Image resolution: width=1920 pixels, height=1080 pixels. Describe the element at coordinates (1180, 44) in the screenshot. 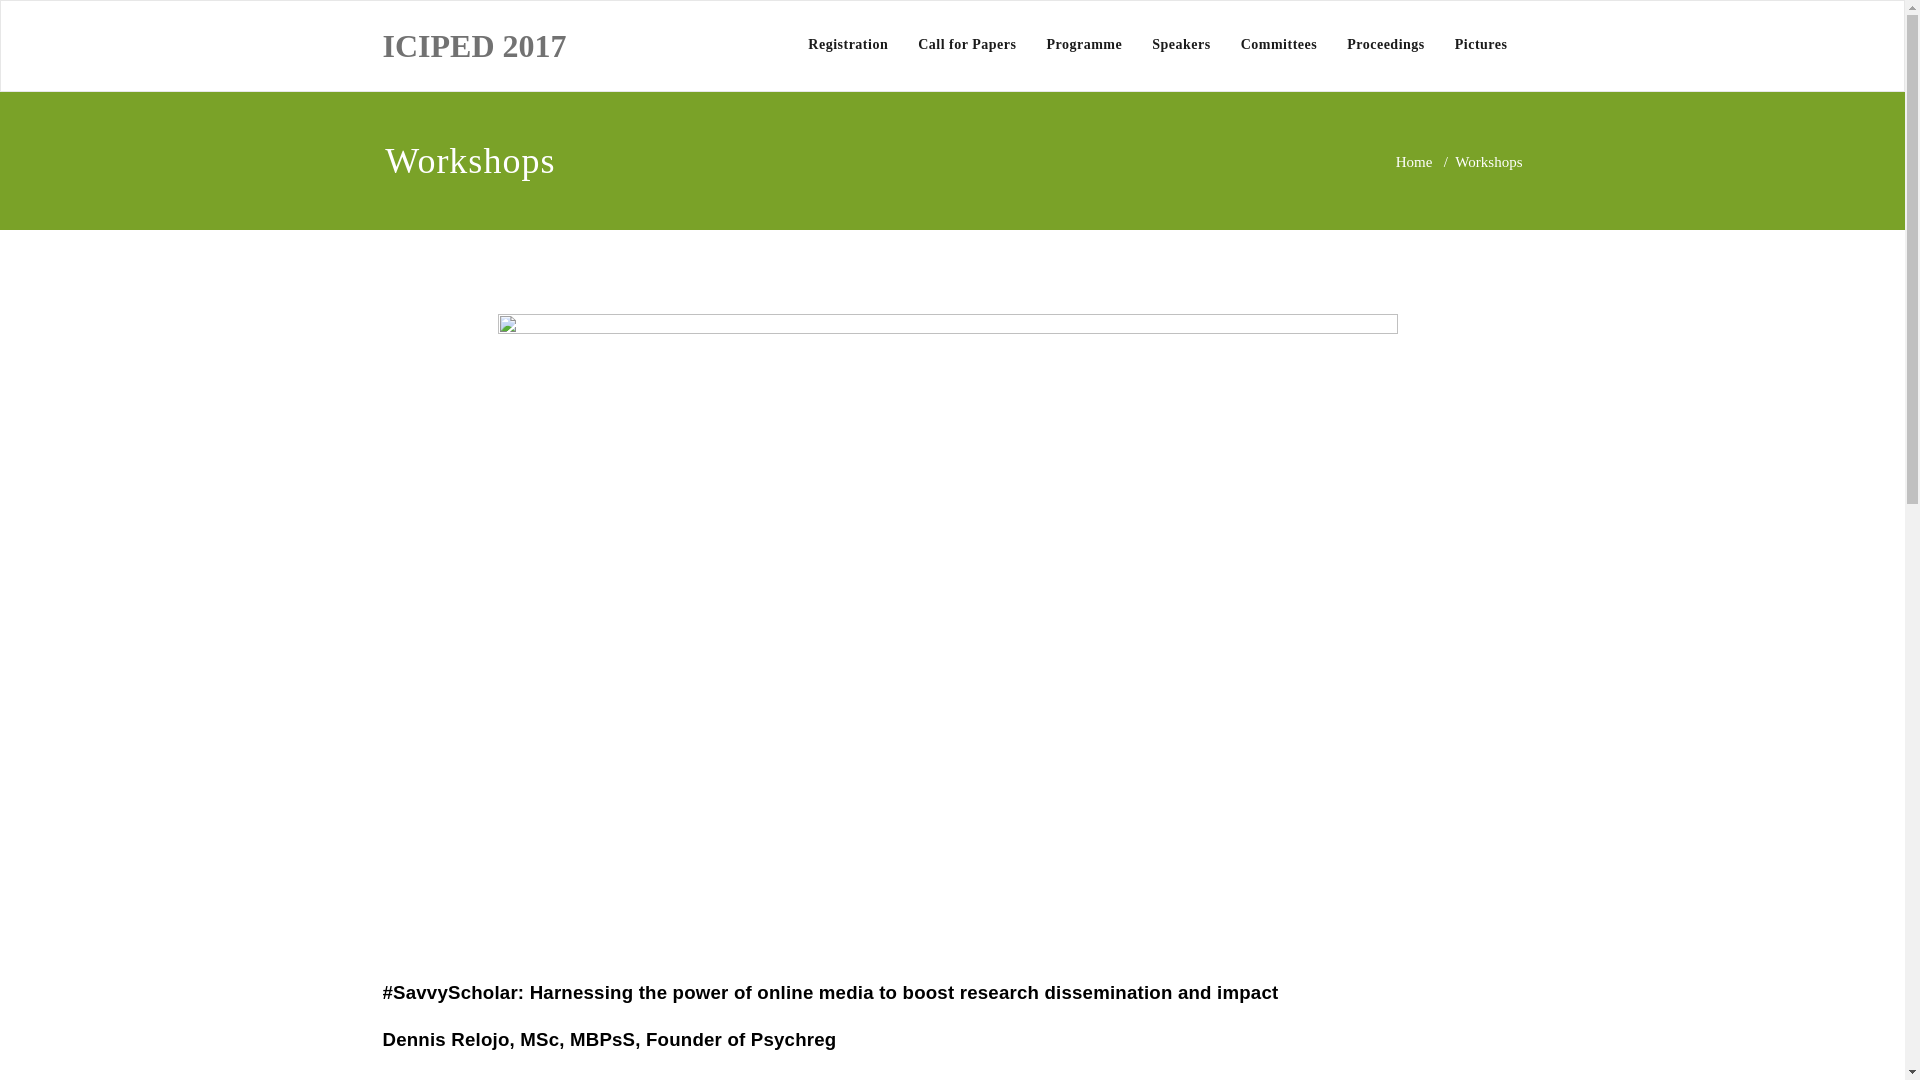

I see `Speakers` at that location.